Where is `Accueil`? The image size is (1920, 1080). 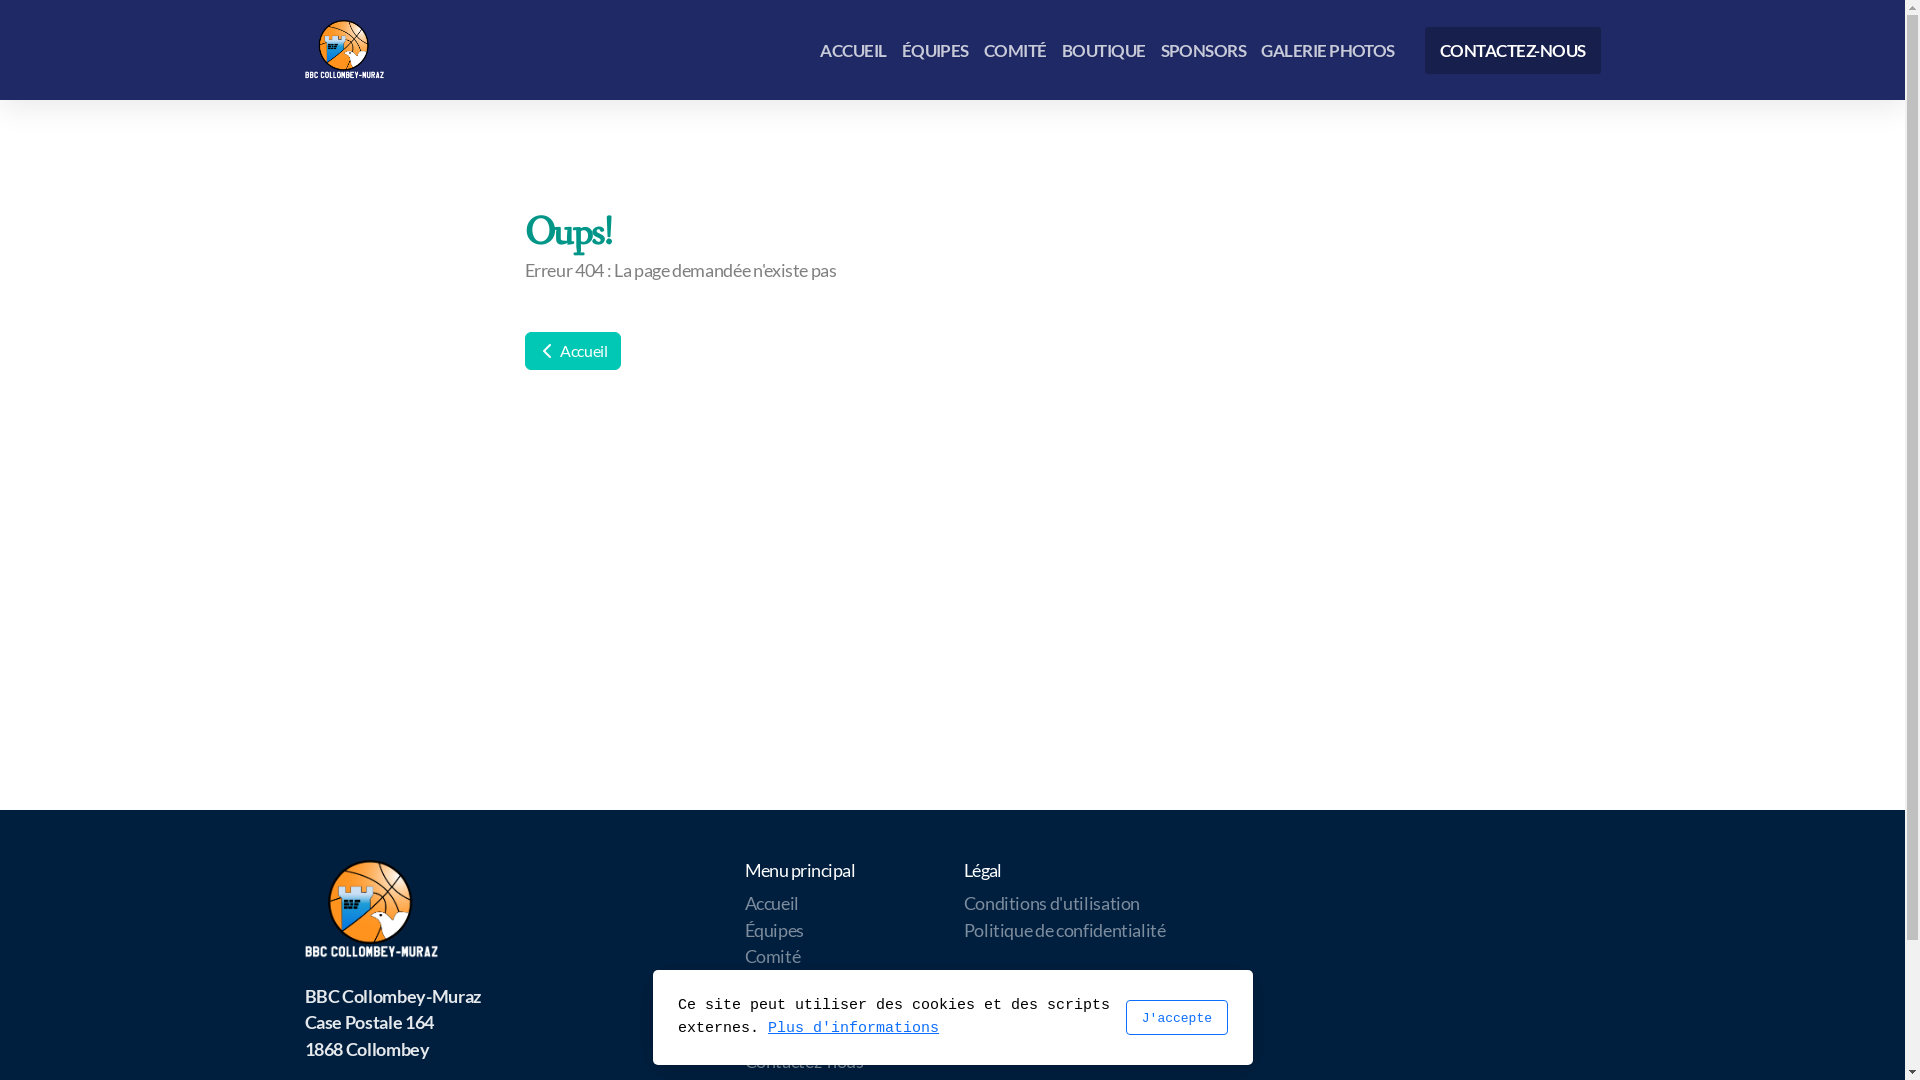 Accueil is located at coordinates (772, 904).